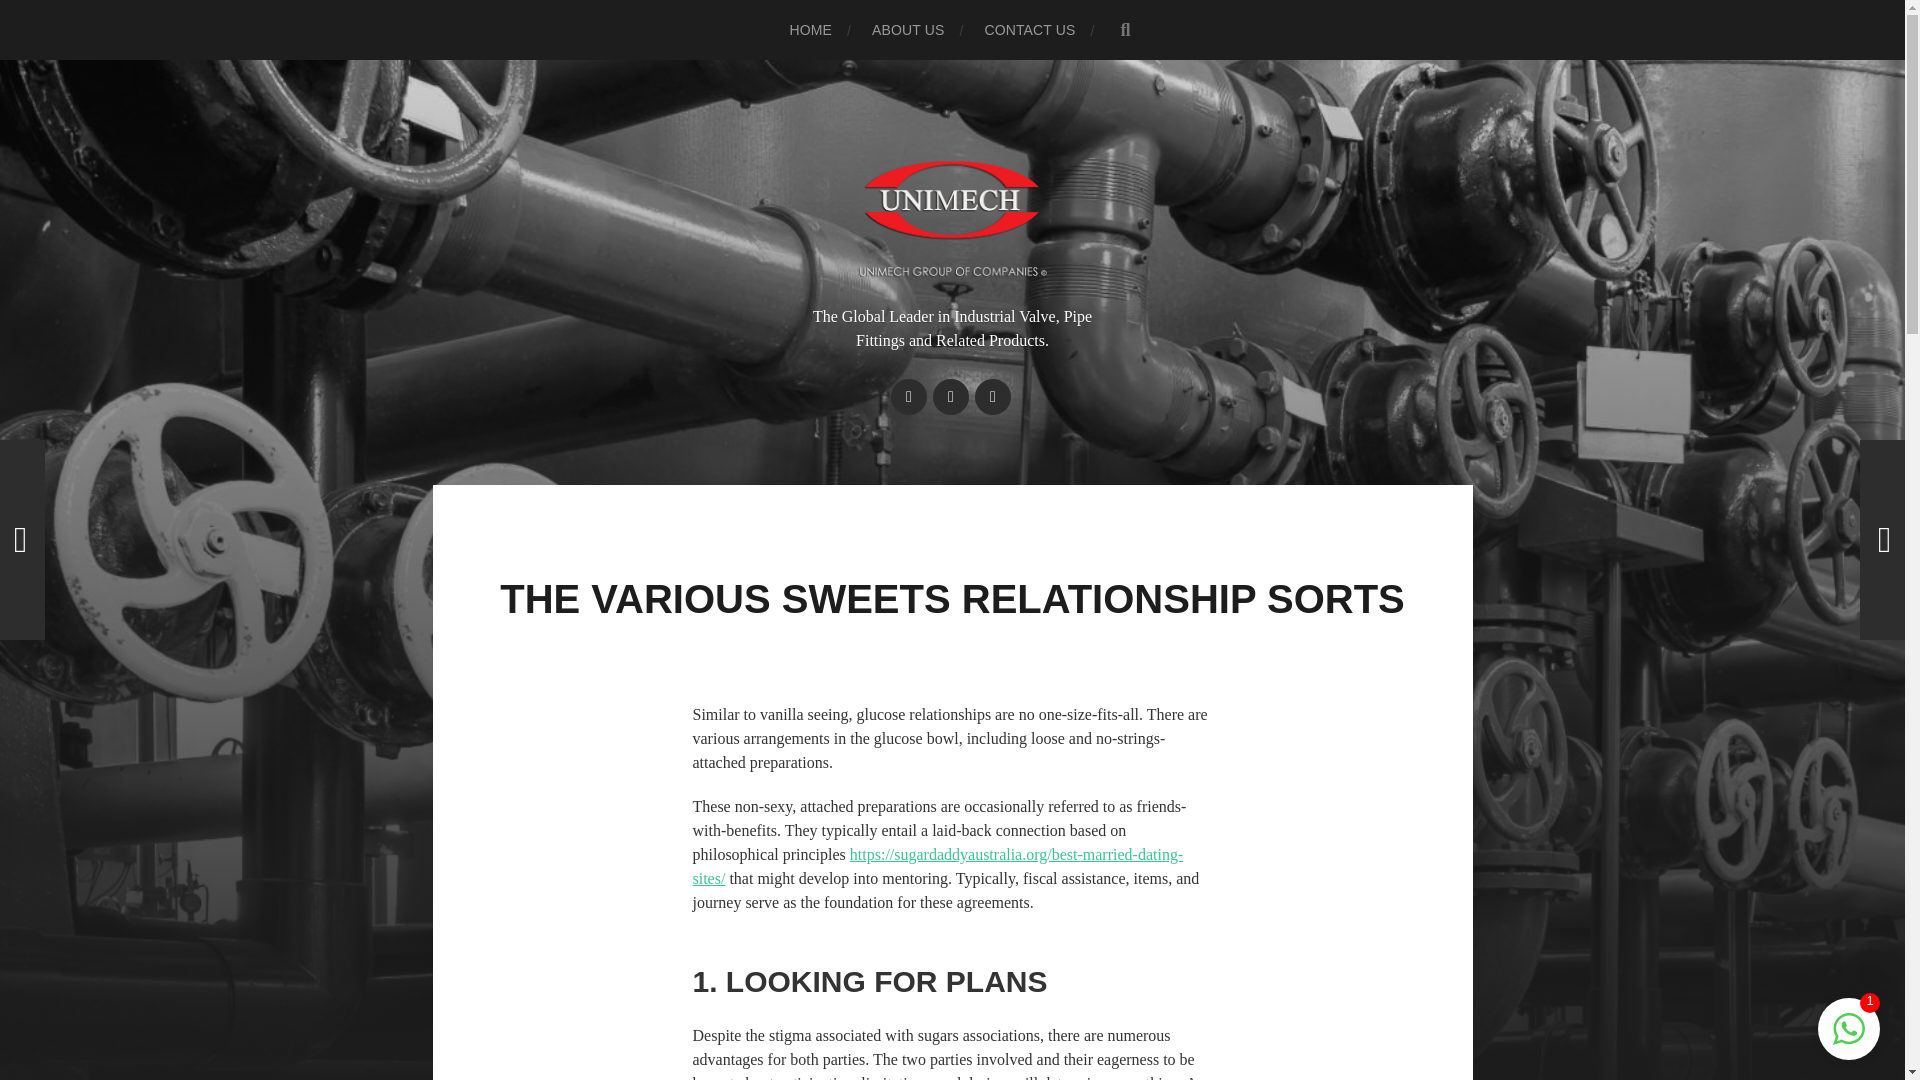  I want to click on CONTACT US, so click(1029, 30).